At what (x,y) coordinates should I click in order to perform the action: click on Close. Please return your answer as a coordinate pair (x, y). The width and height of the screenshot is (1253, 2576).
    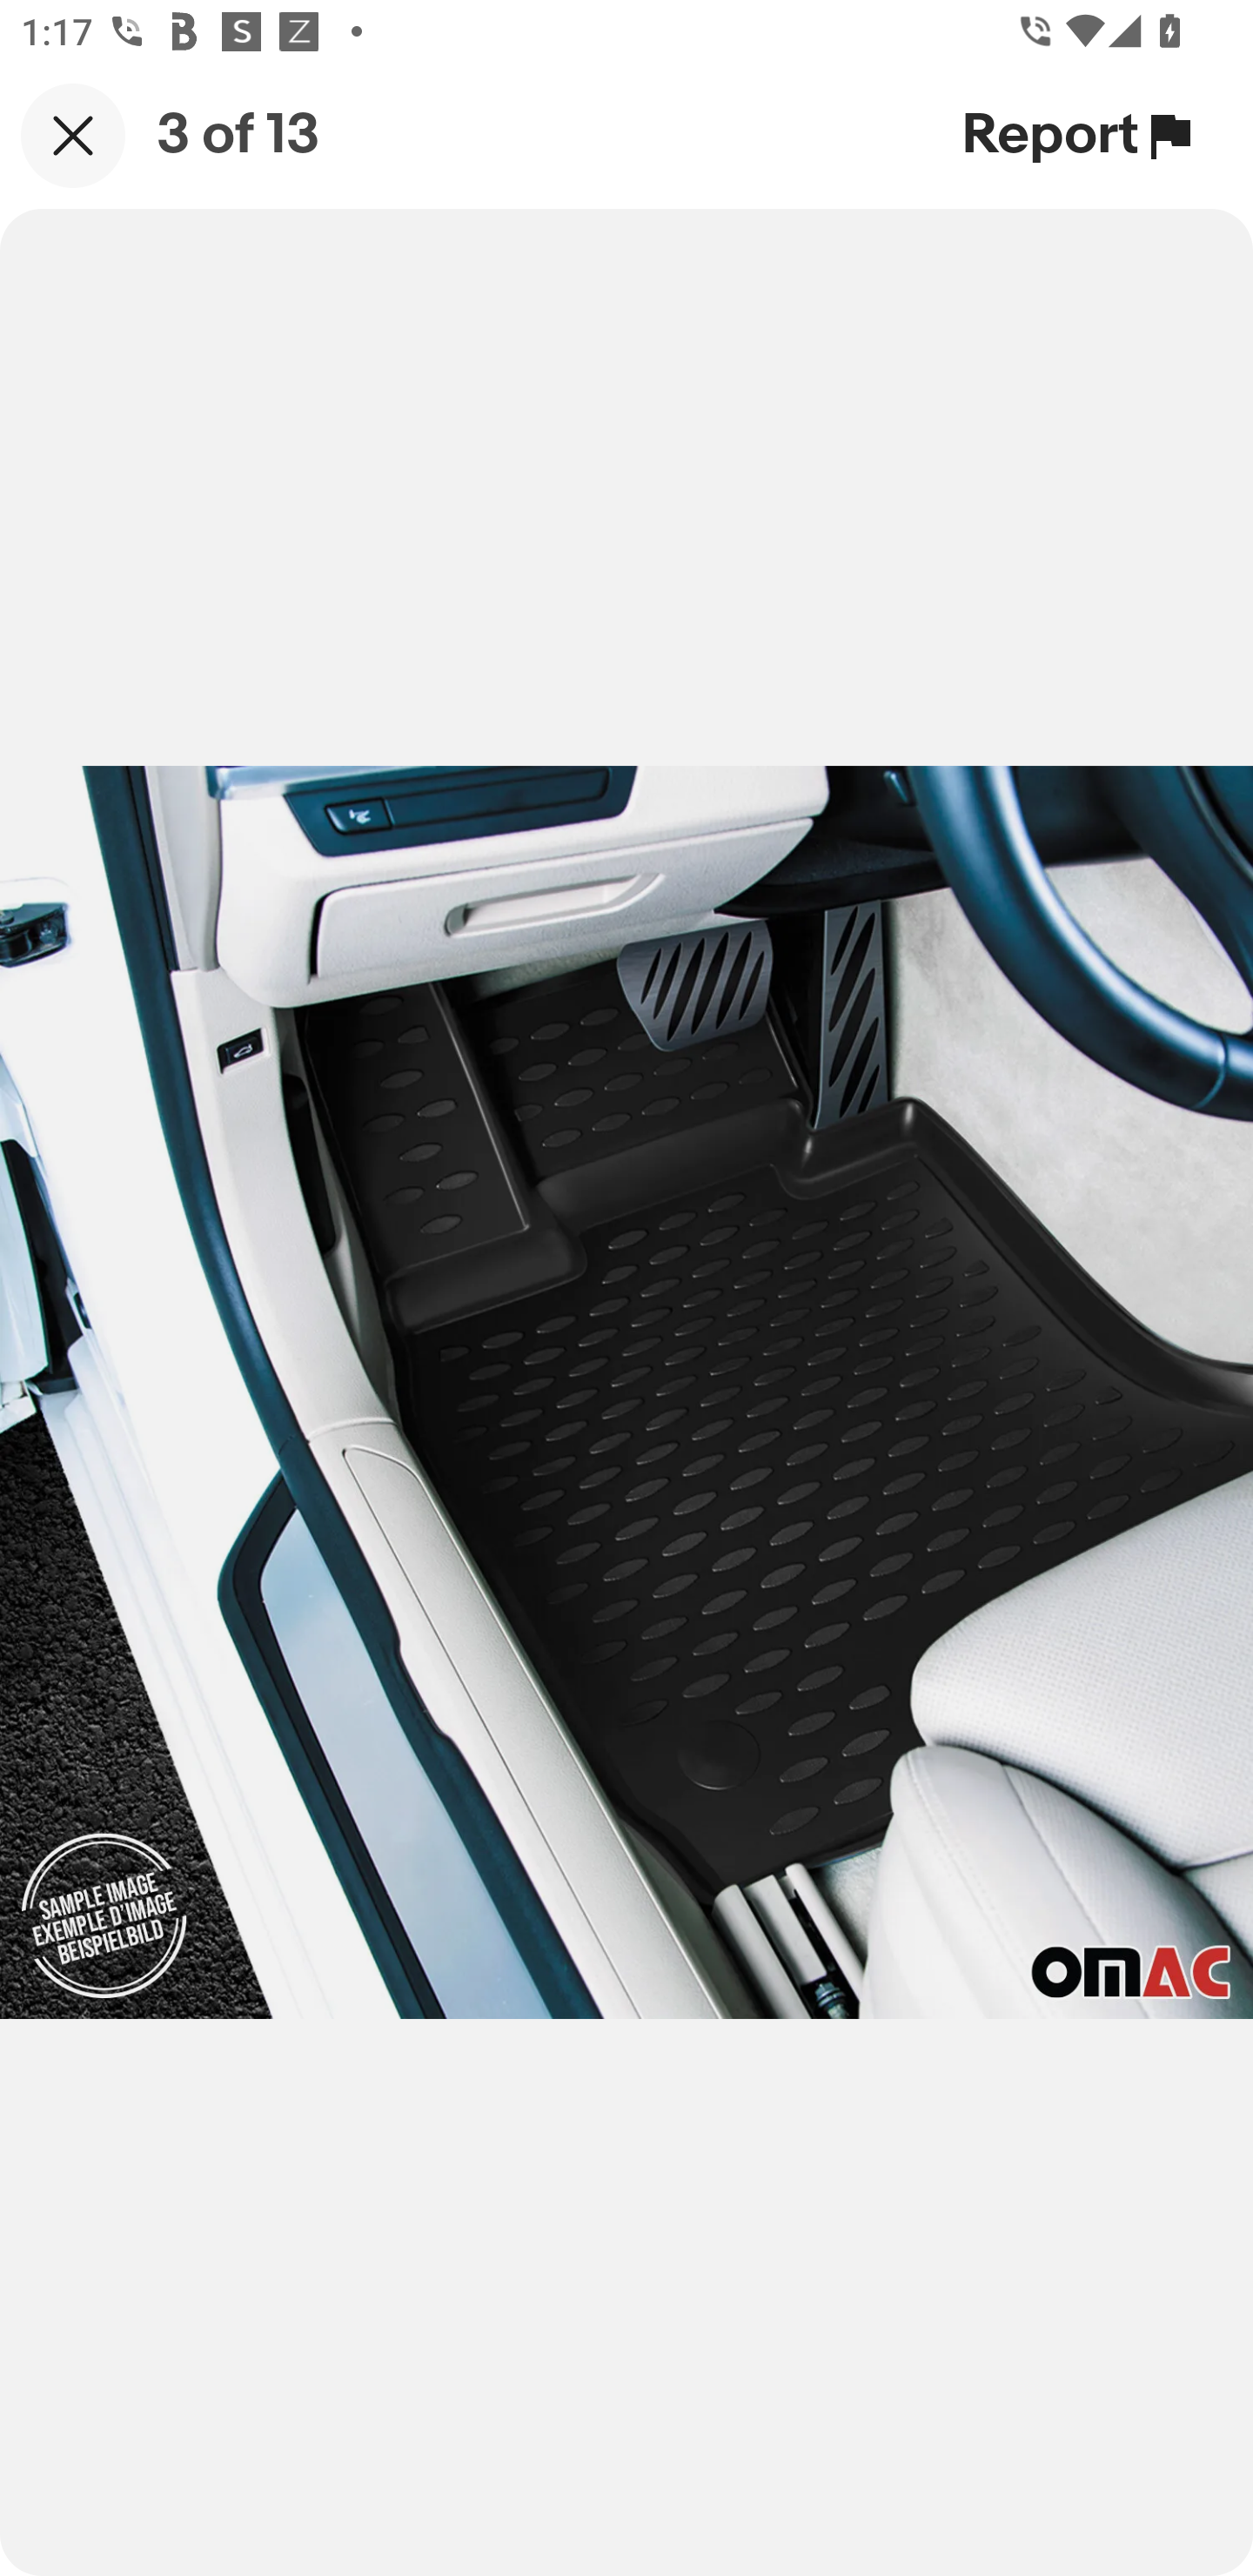
    Looking at the image, I should click on (73, 135).